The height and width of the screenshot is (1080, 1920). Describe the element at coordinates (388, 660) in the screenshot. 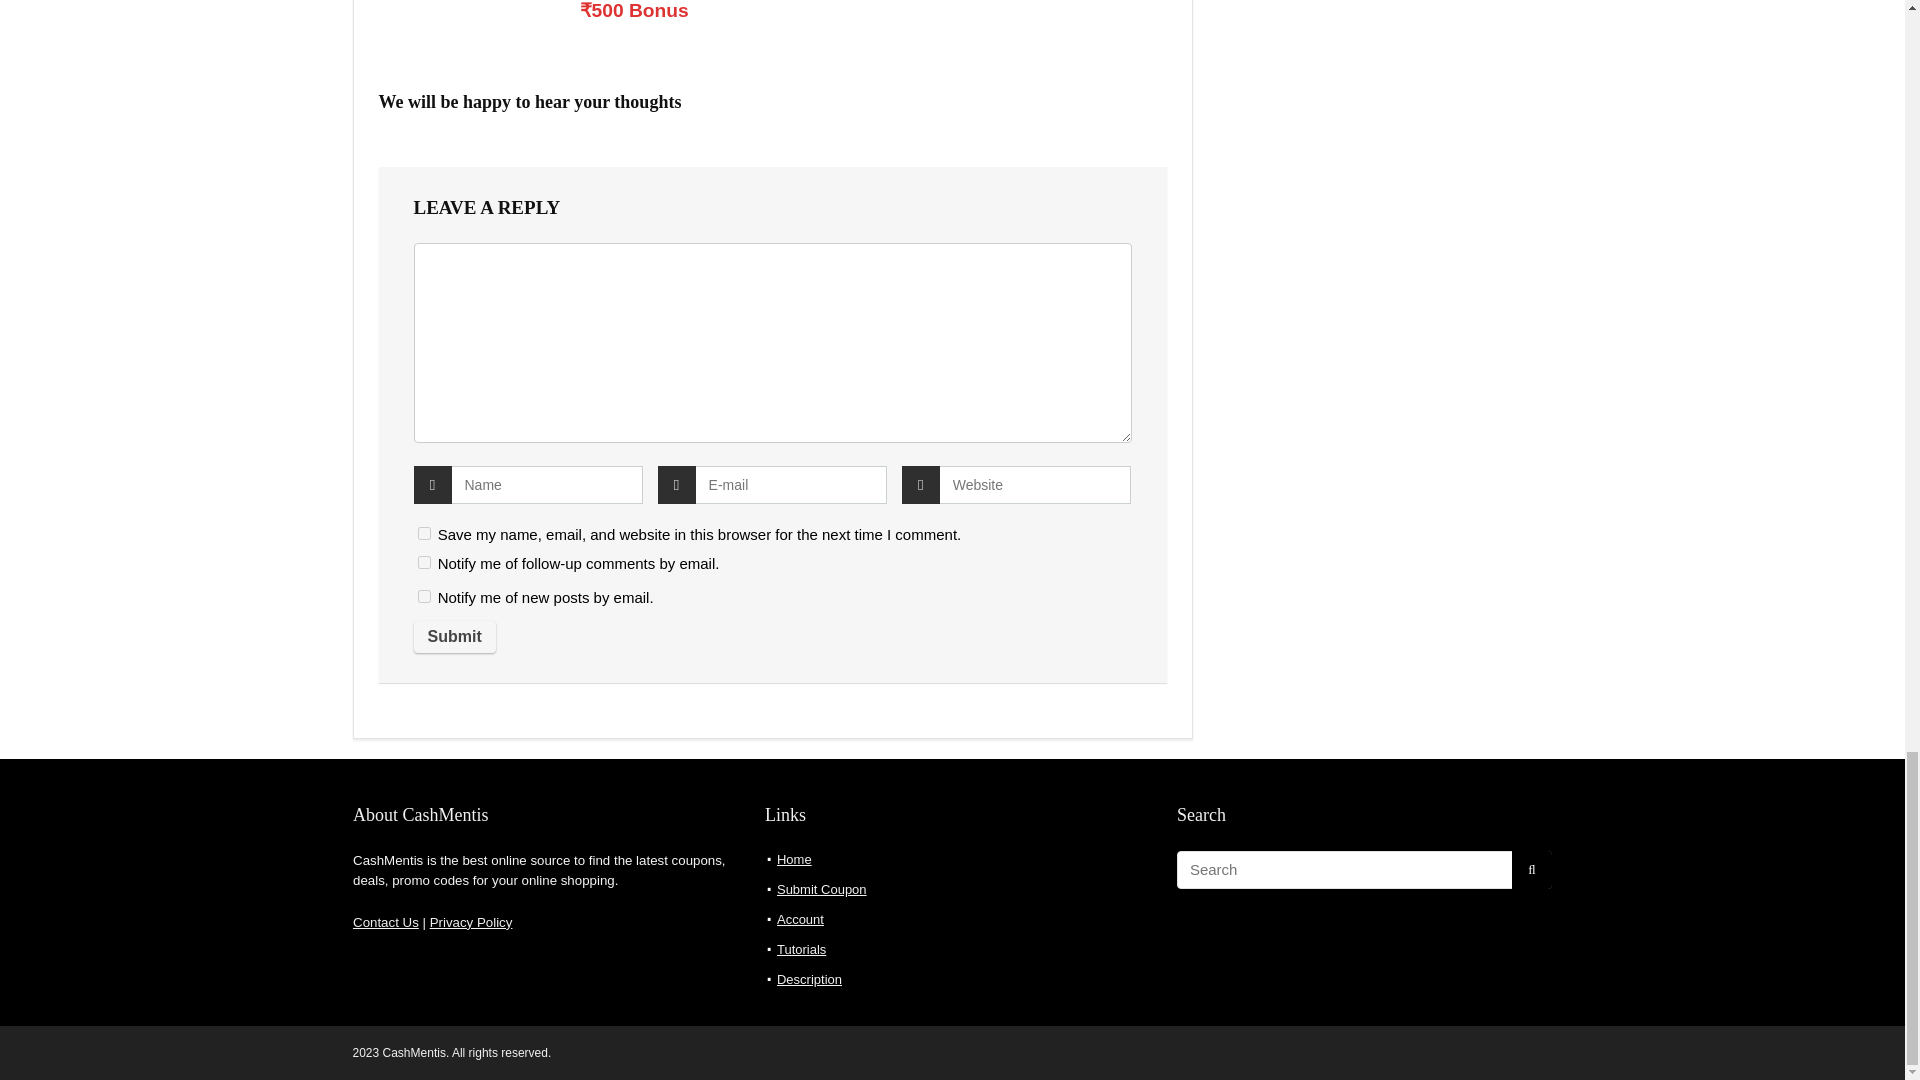

I see `subscribe` at that location.